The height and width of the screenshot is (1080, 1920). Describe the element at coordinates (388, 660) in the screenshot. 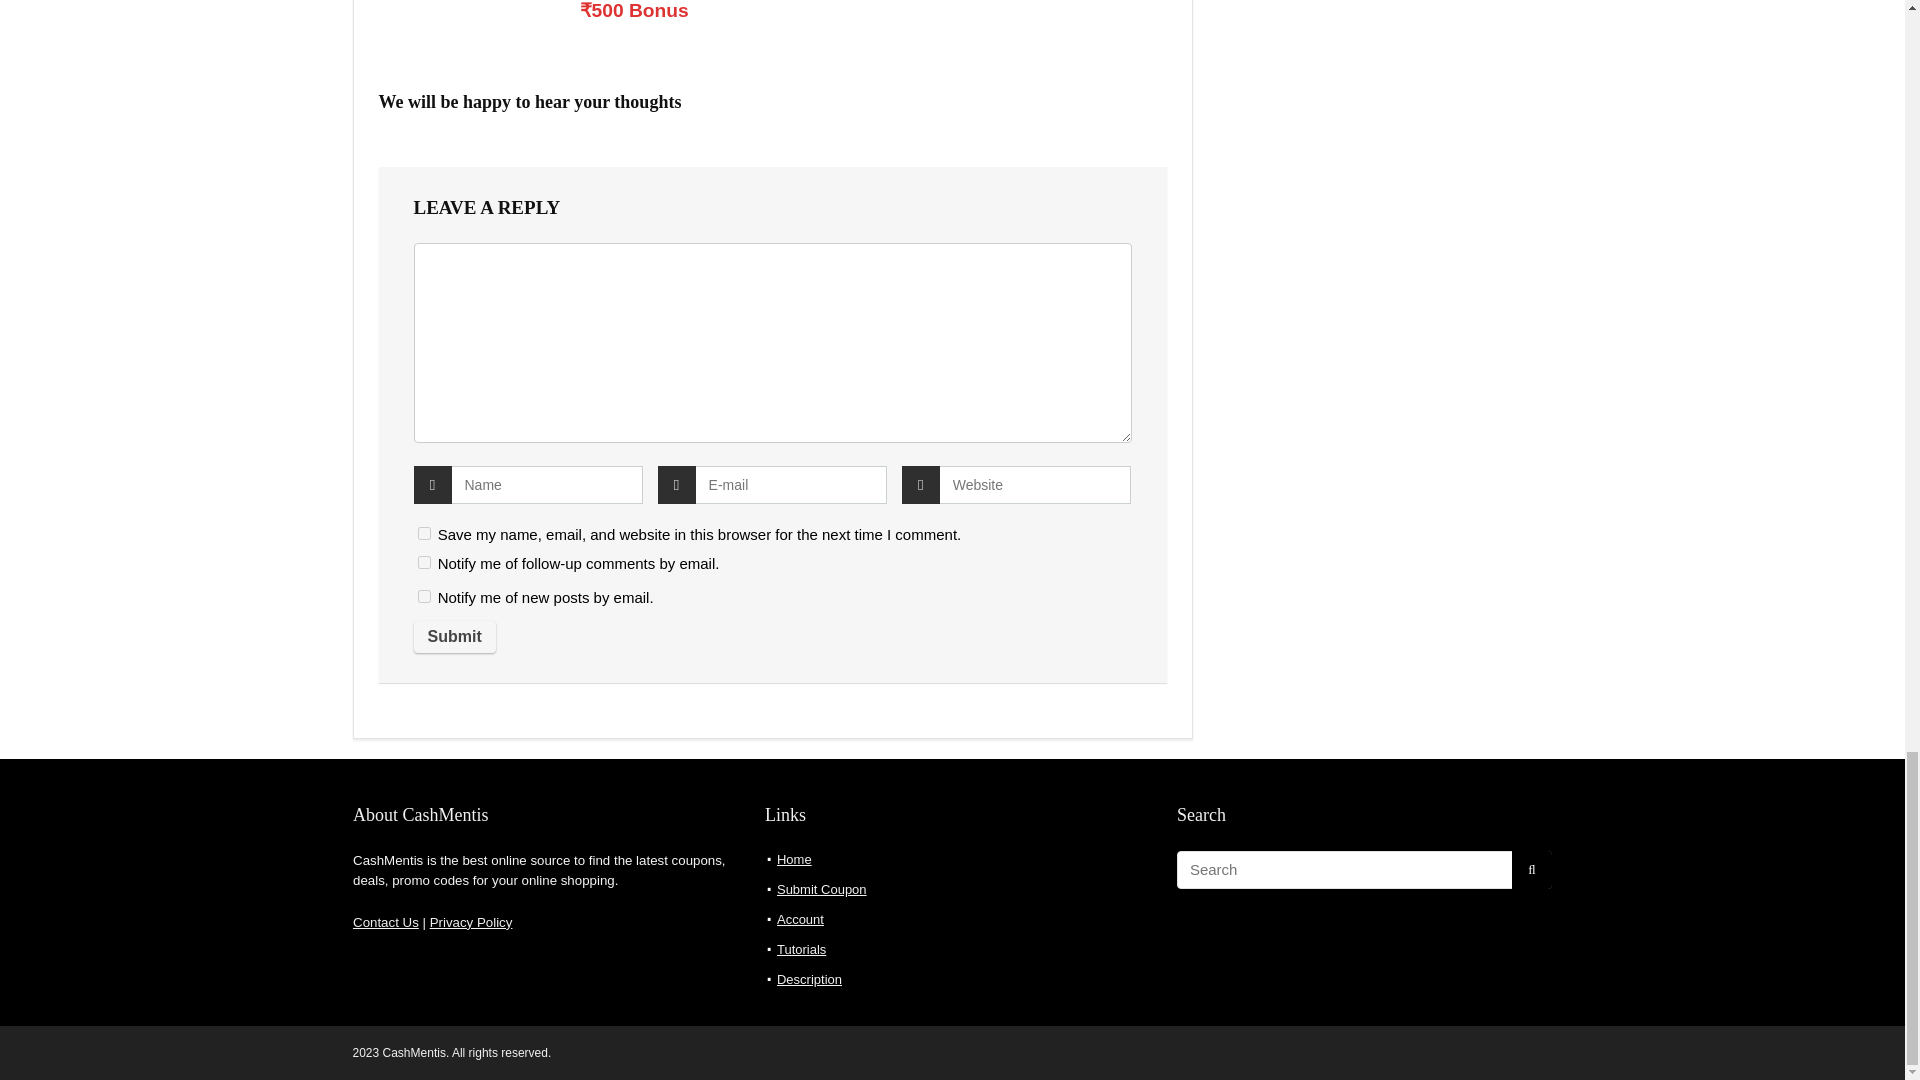

I see `subscribe` at that location.